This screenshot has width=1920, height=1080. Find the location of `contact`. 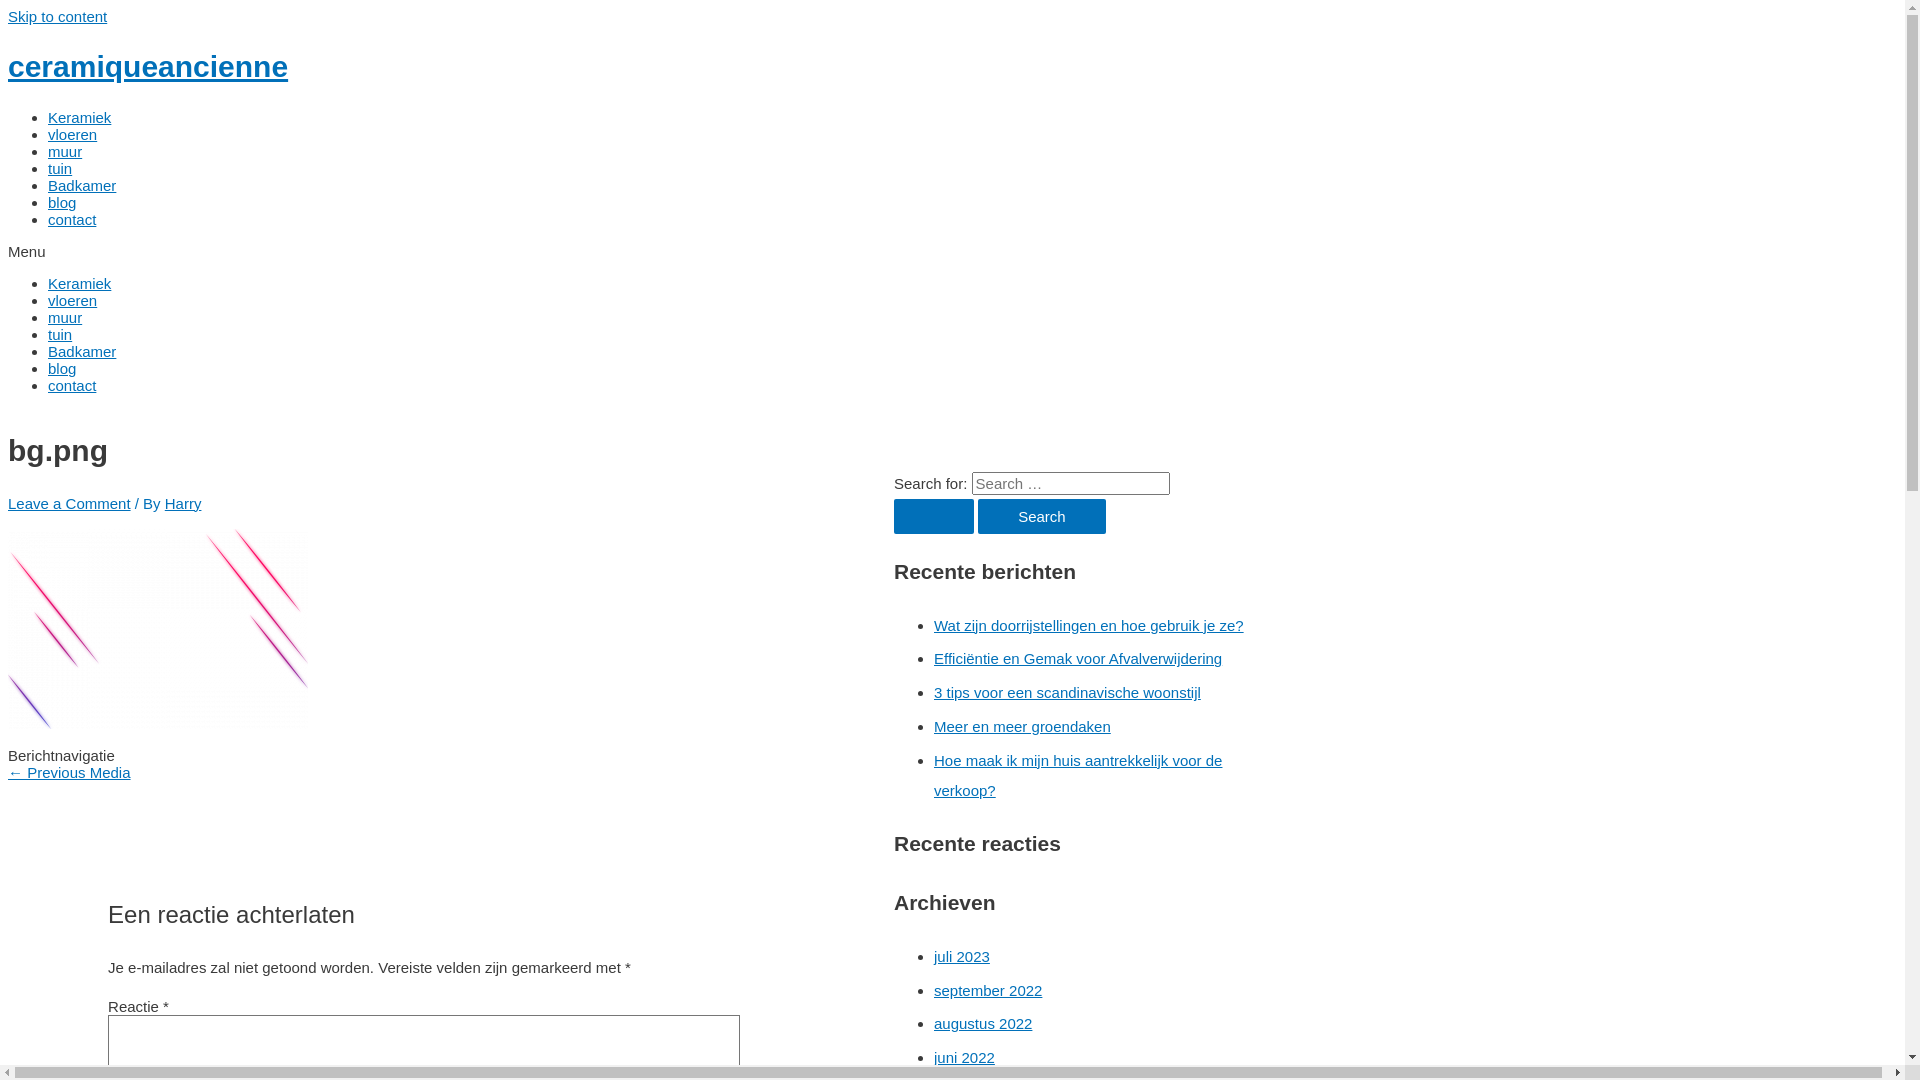

contact is located at coordinates (72, 386).